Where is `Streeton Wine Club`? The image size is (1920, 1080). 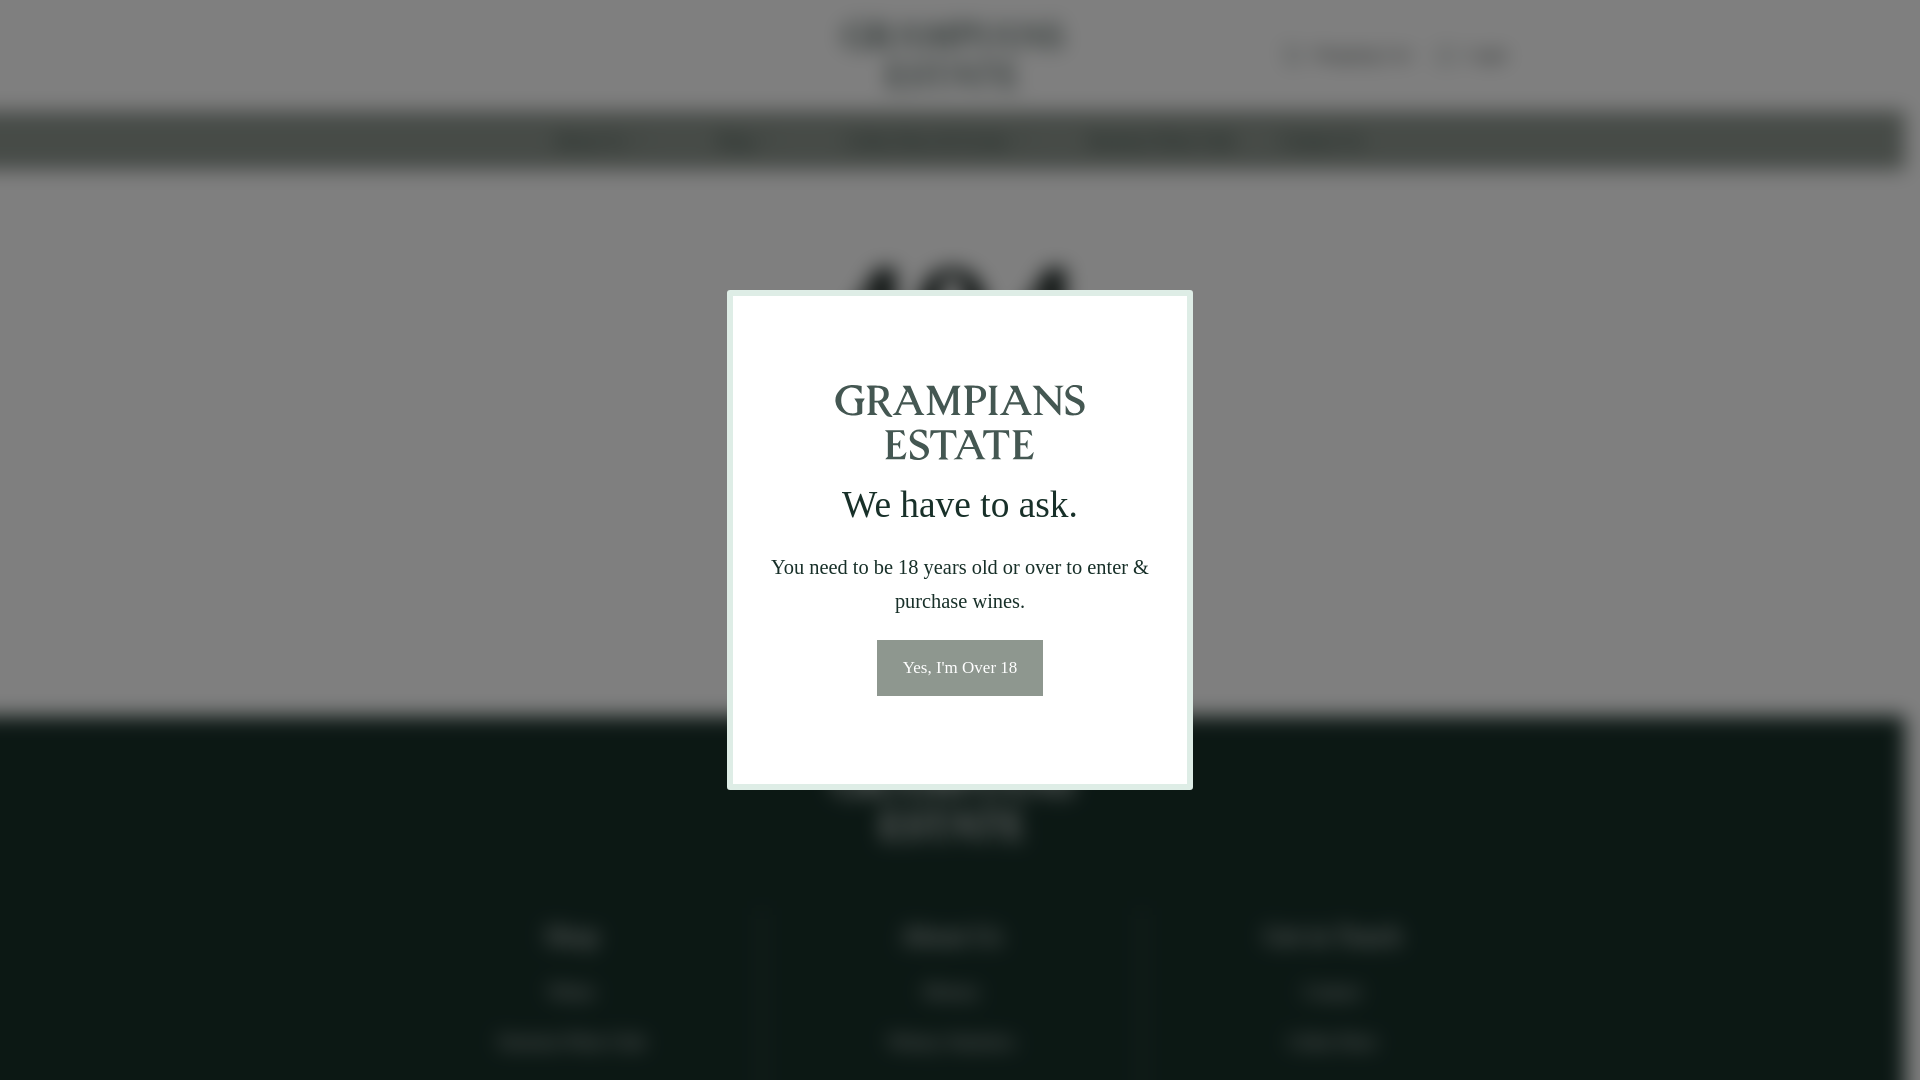
Streeton Wine Club is located at coordinates (1162, 140).